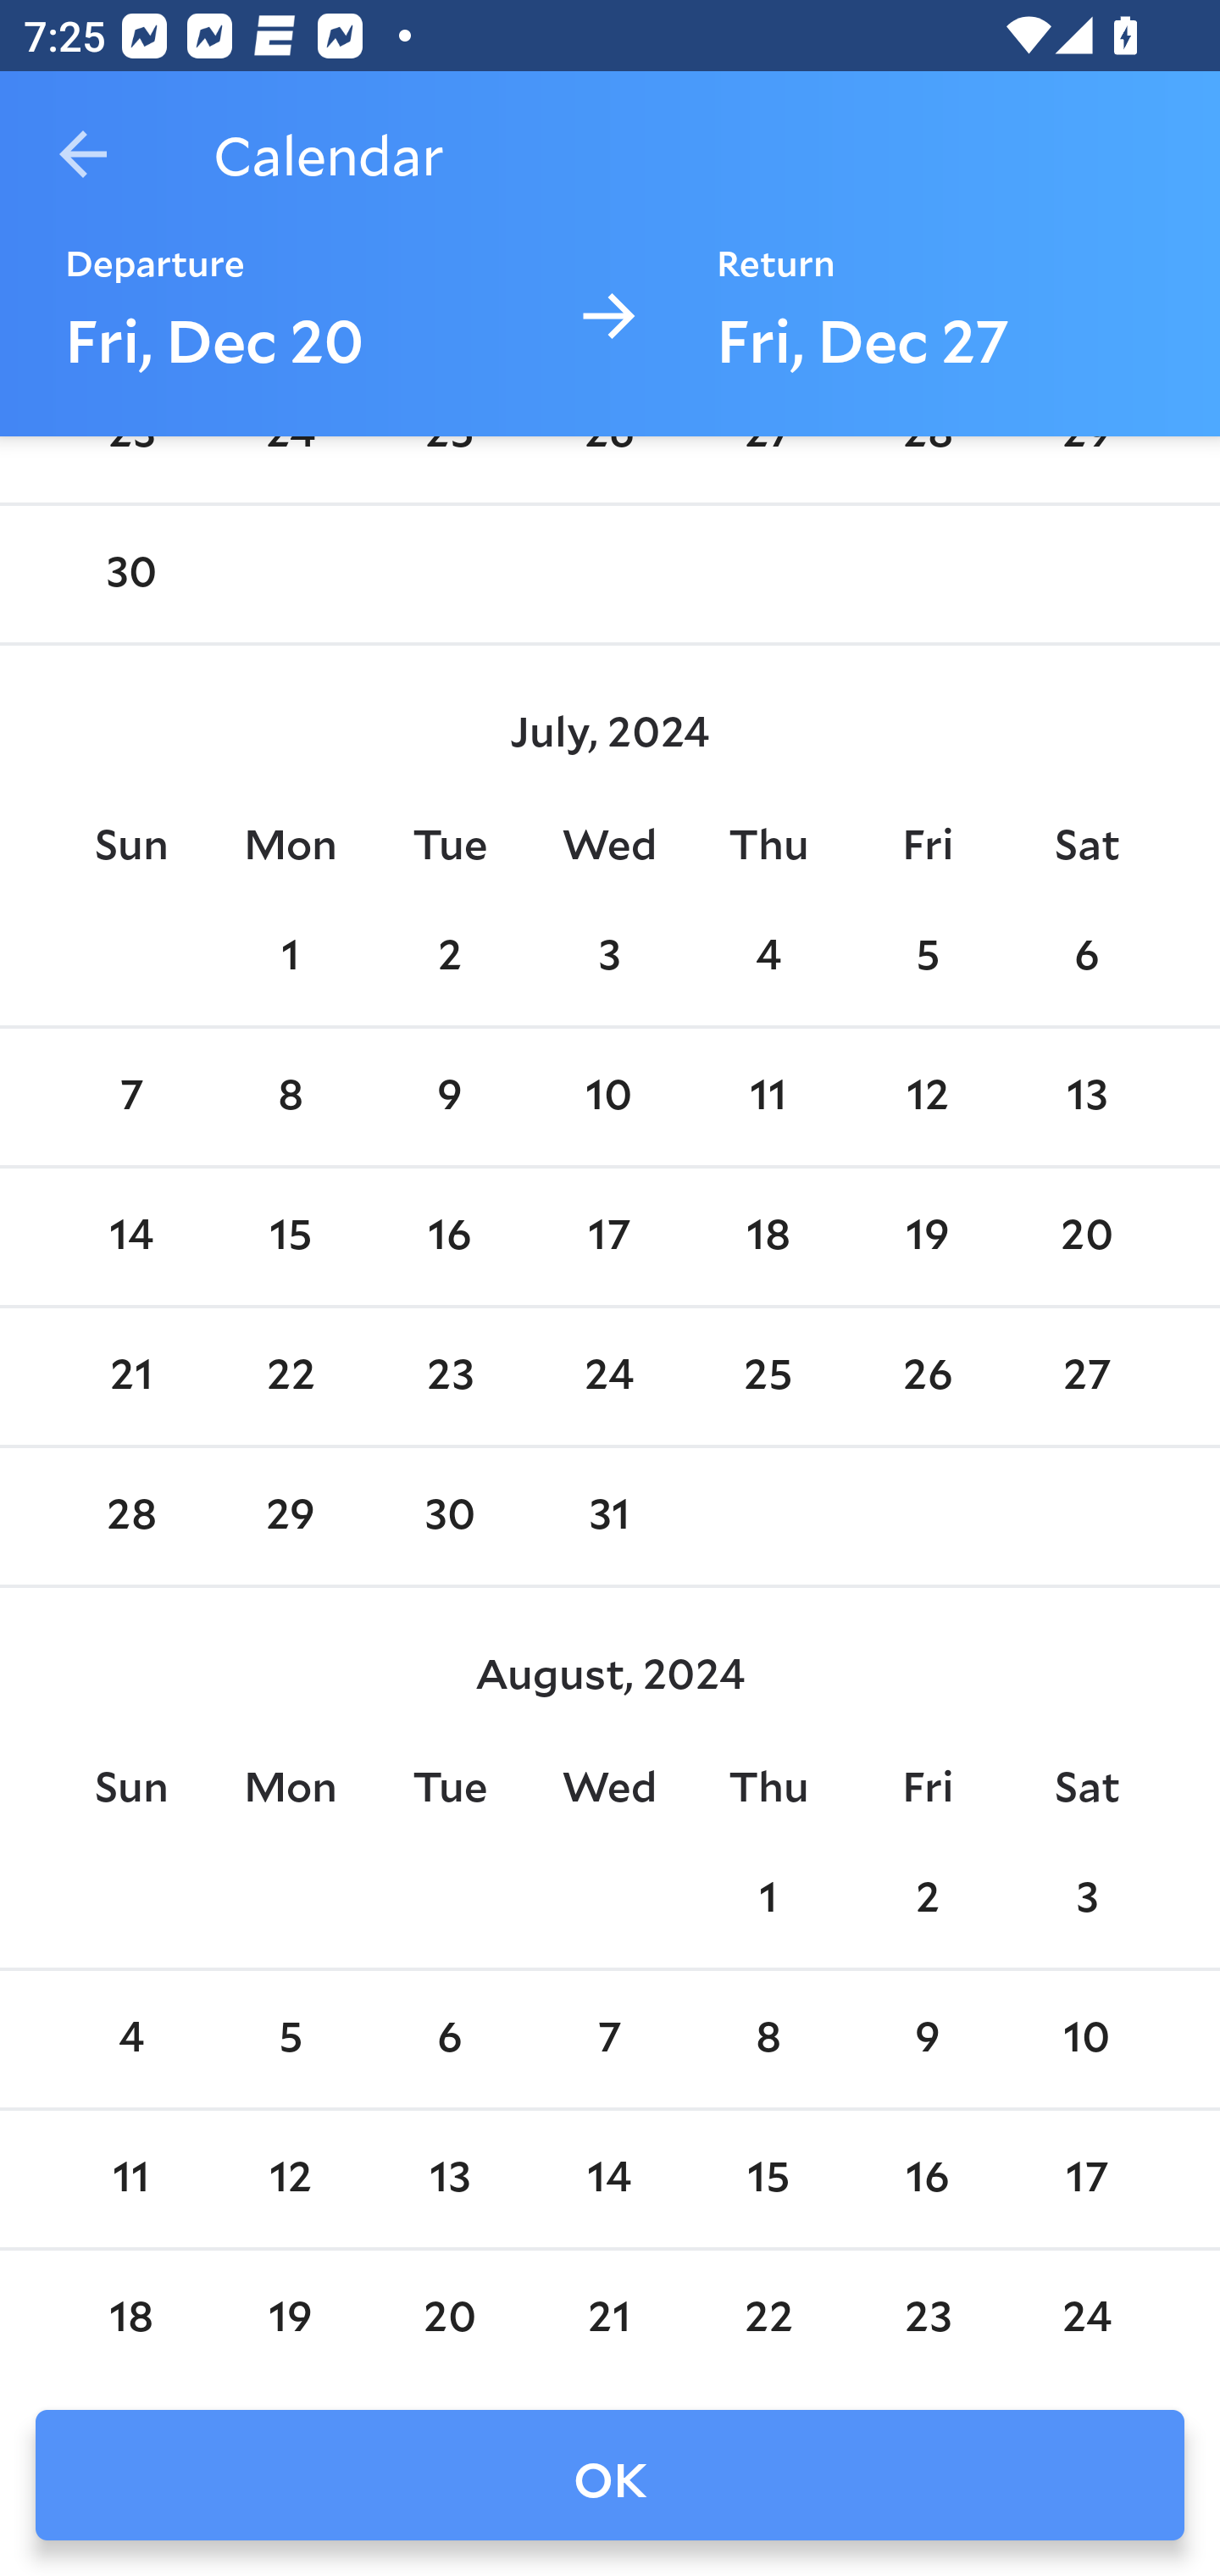 This screenshot has width=1220, height=2576. What do you see at coordinates (927, 2040) in the screenshot?
I see `9` at bounding box center [927, 2040].